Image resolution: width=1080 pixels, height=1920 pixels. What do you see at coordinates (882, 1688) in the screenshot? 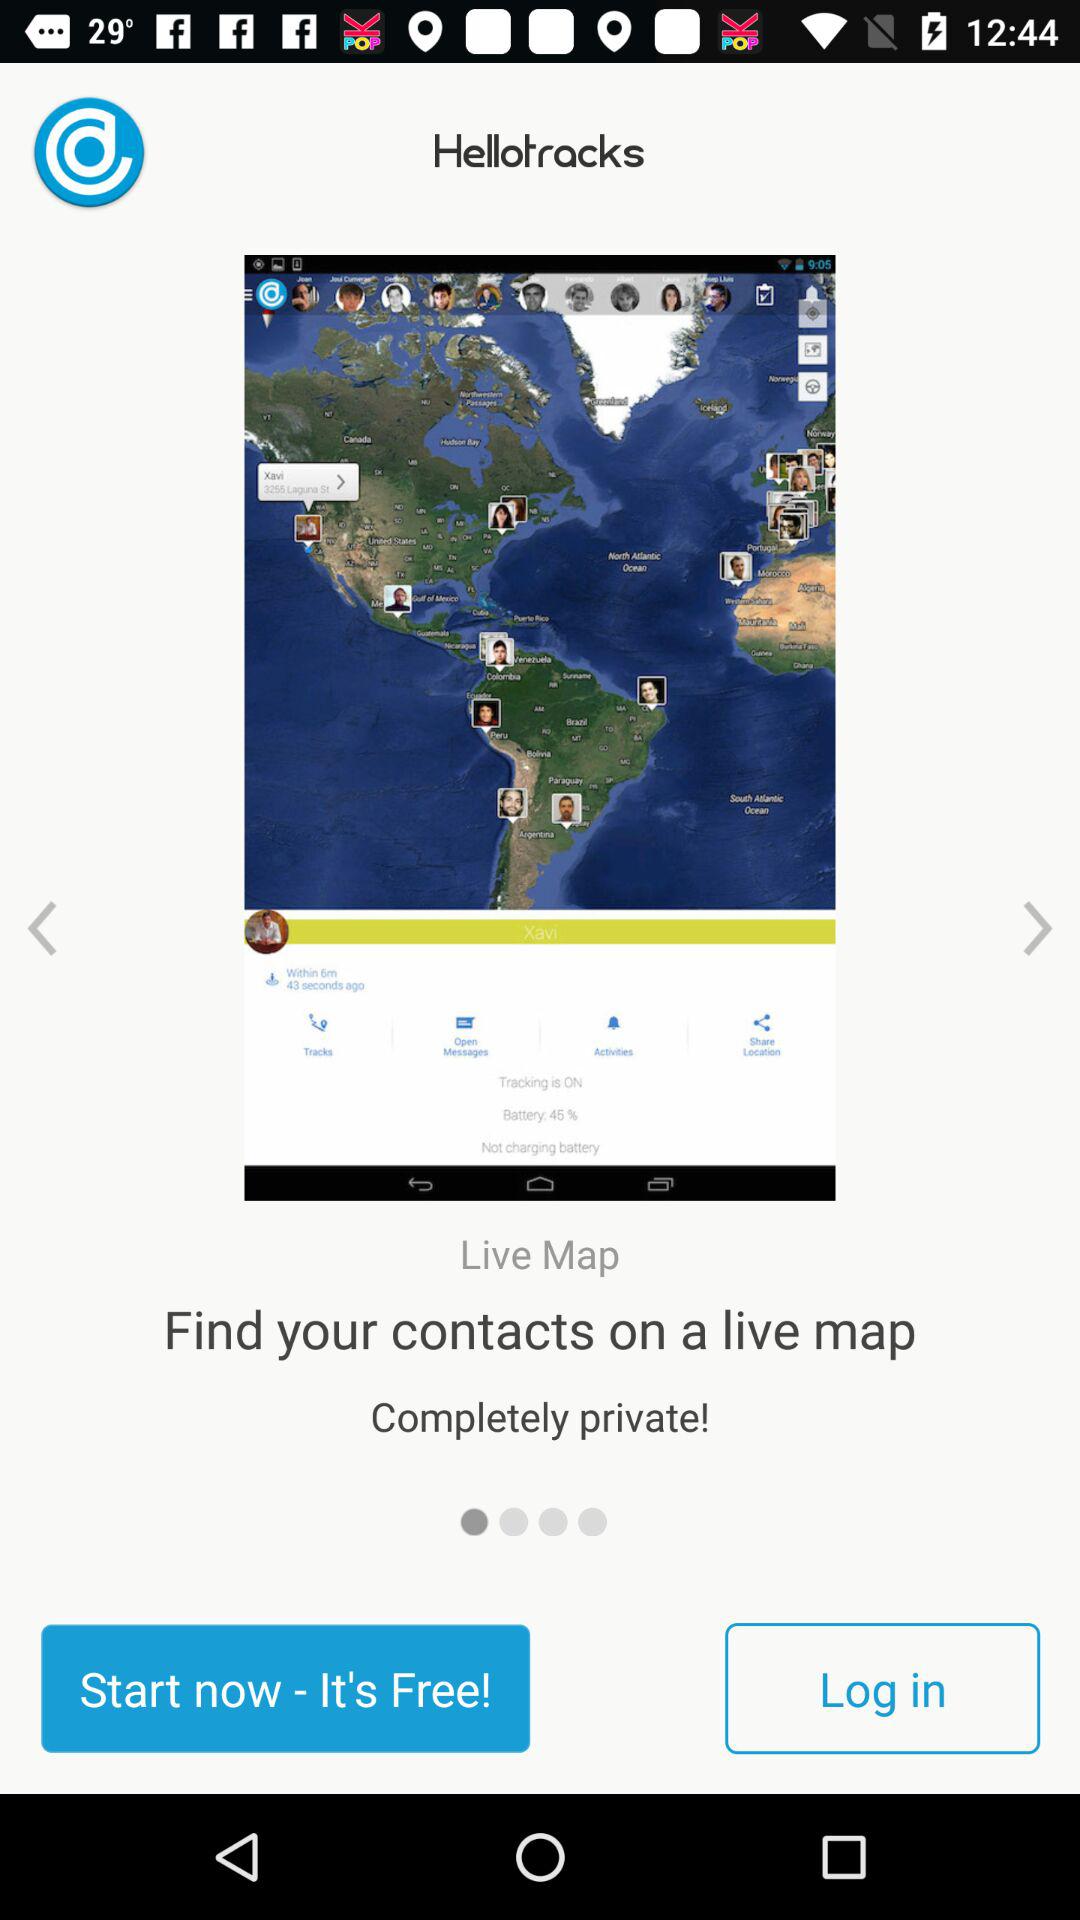
I see `turn off item to the right of the start now it` at bounding box center [882, 1688].